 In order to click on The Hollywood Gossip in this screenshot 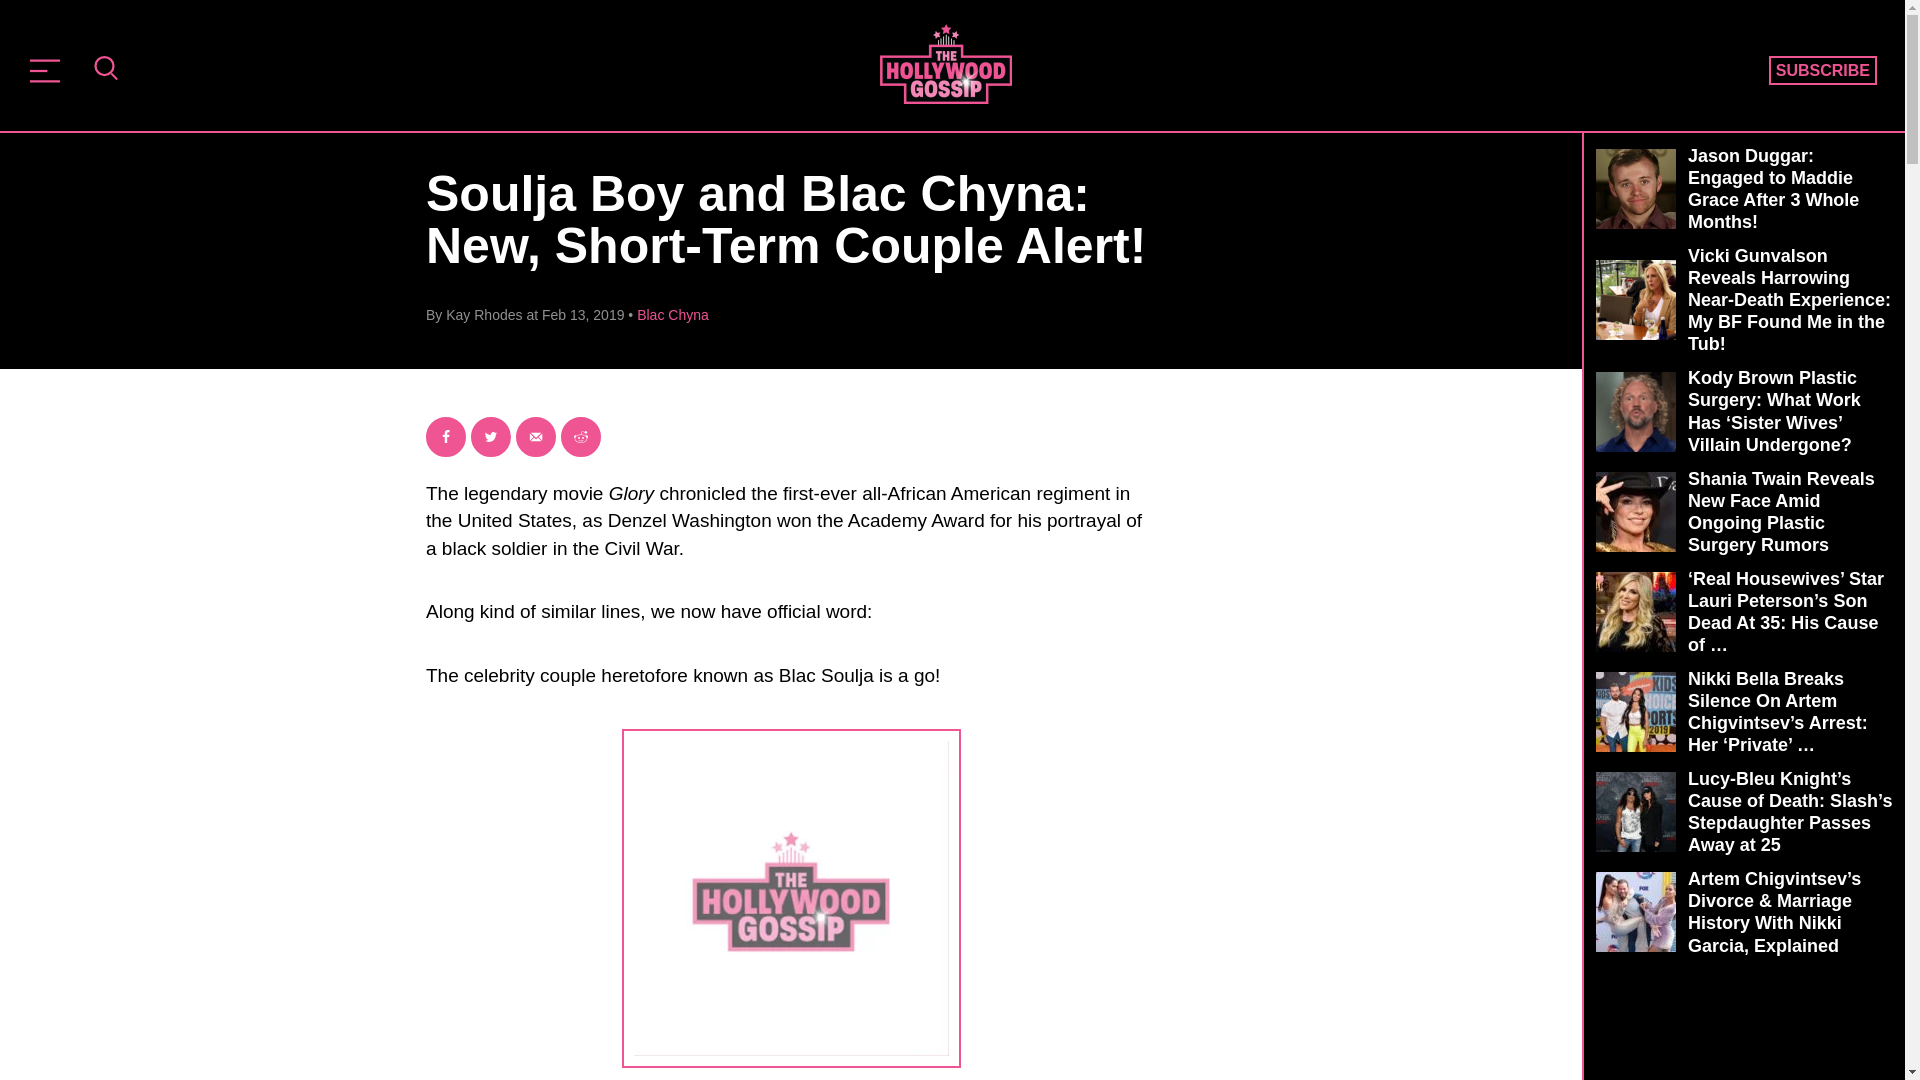, I will do `click(945, 63)`.